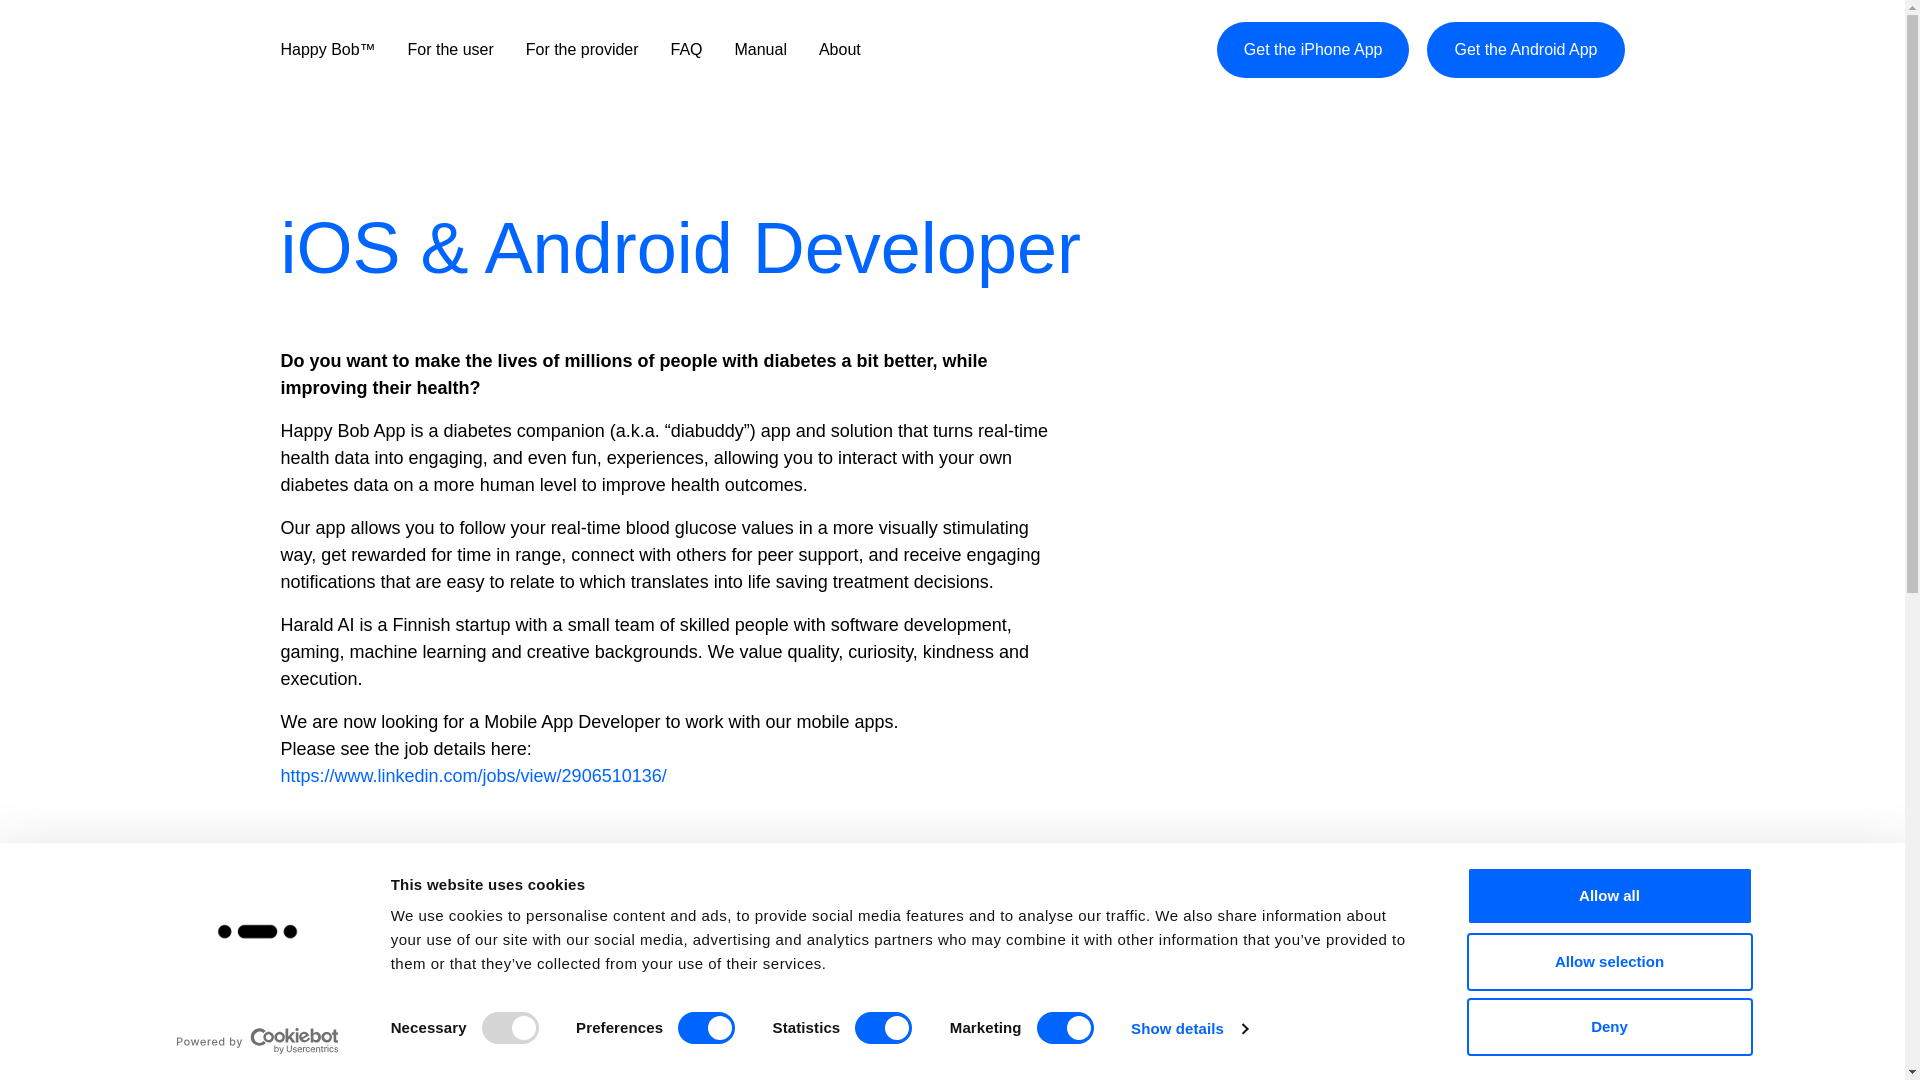  Describe the element at coordinates (686, 50) in the screenshot. I see `FAQ` at that location.